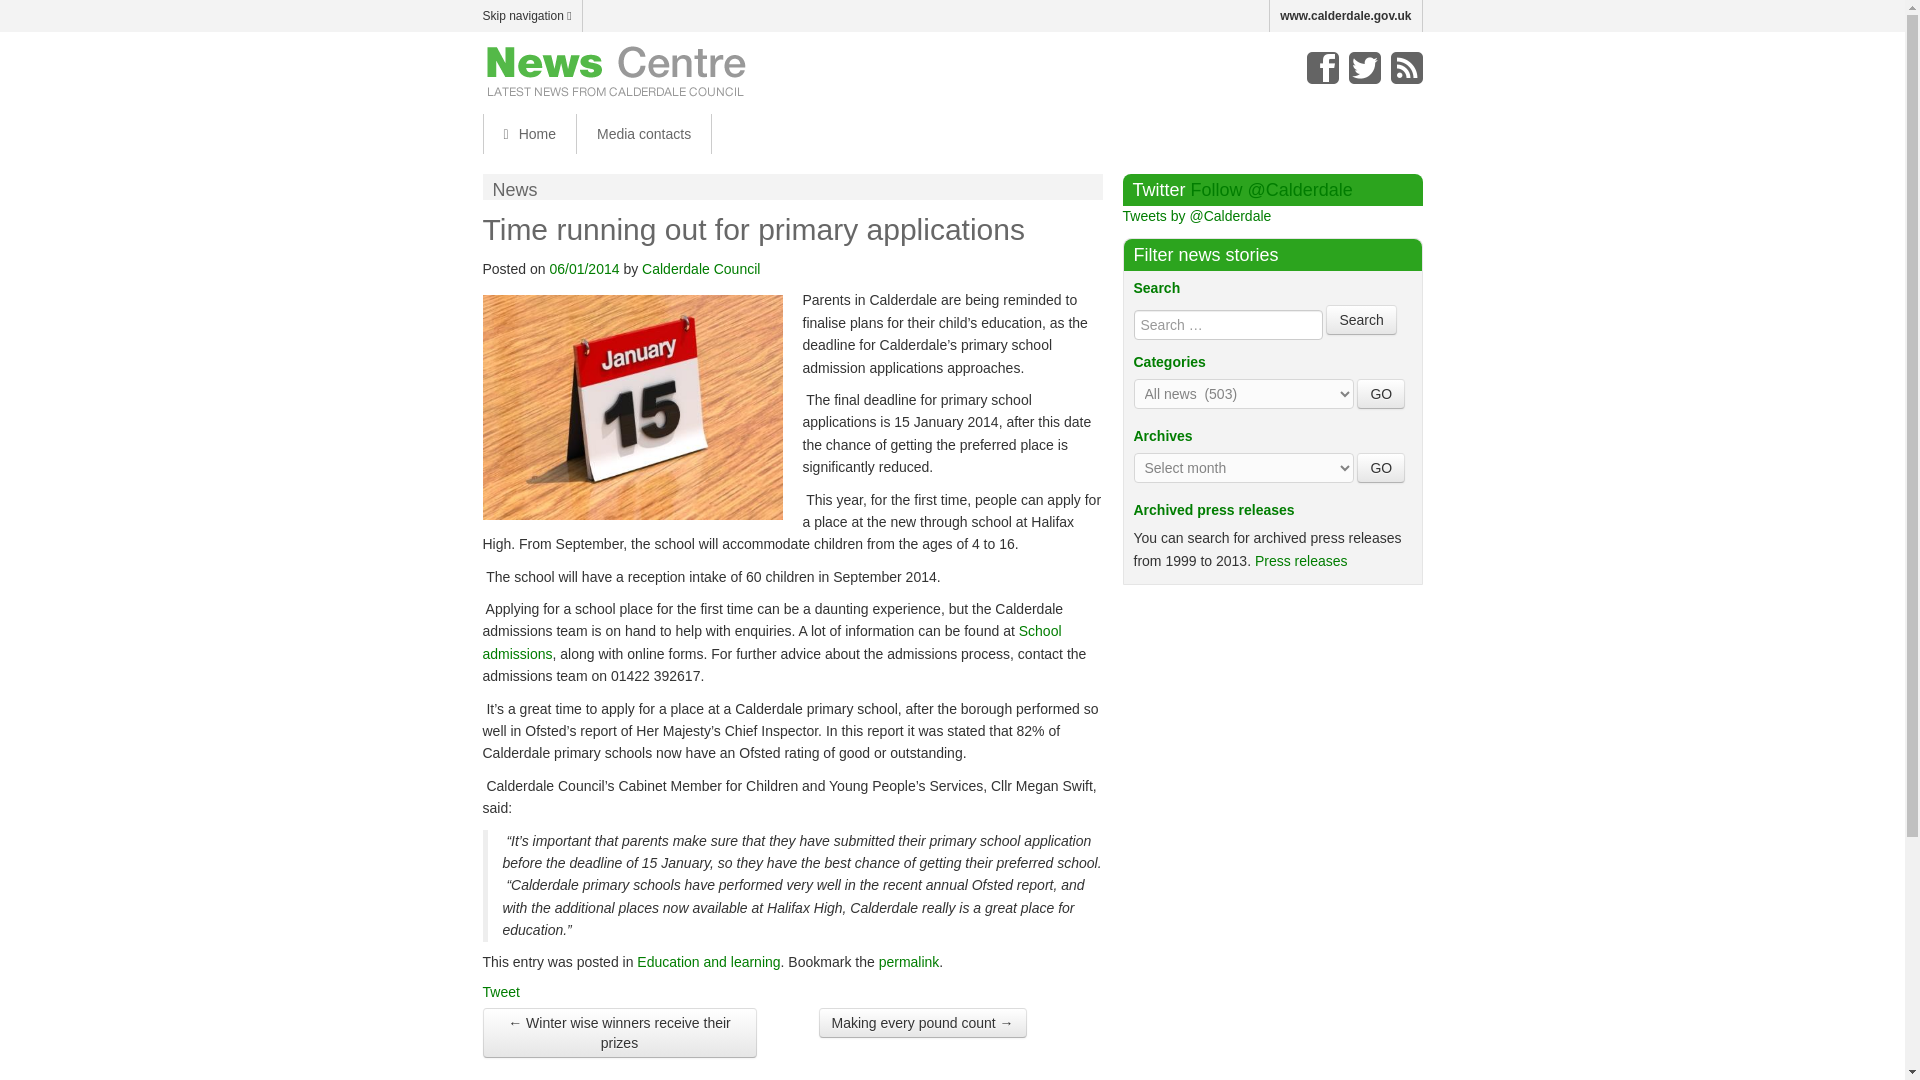  Describe the element at coordinates (910, 961) in the screenshot. I see `Permalink to Time running out for primary applications` at that location.